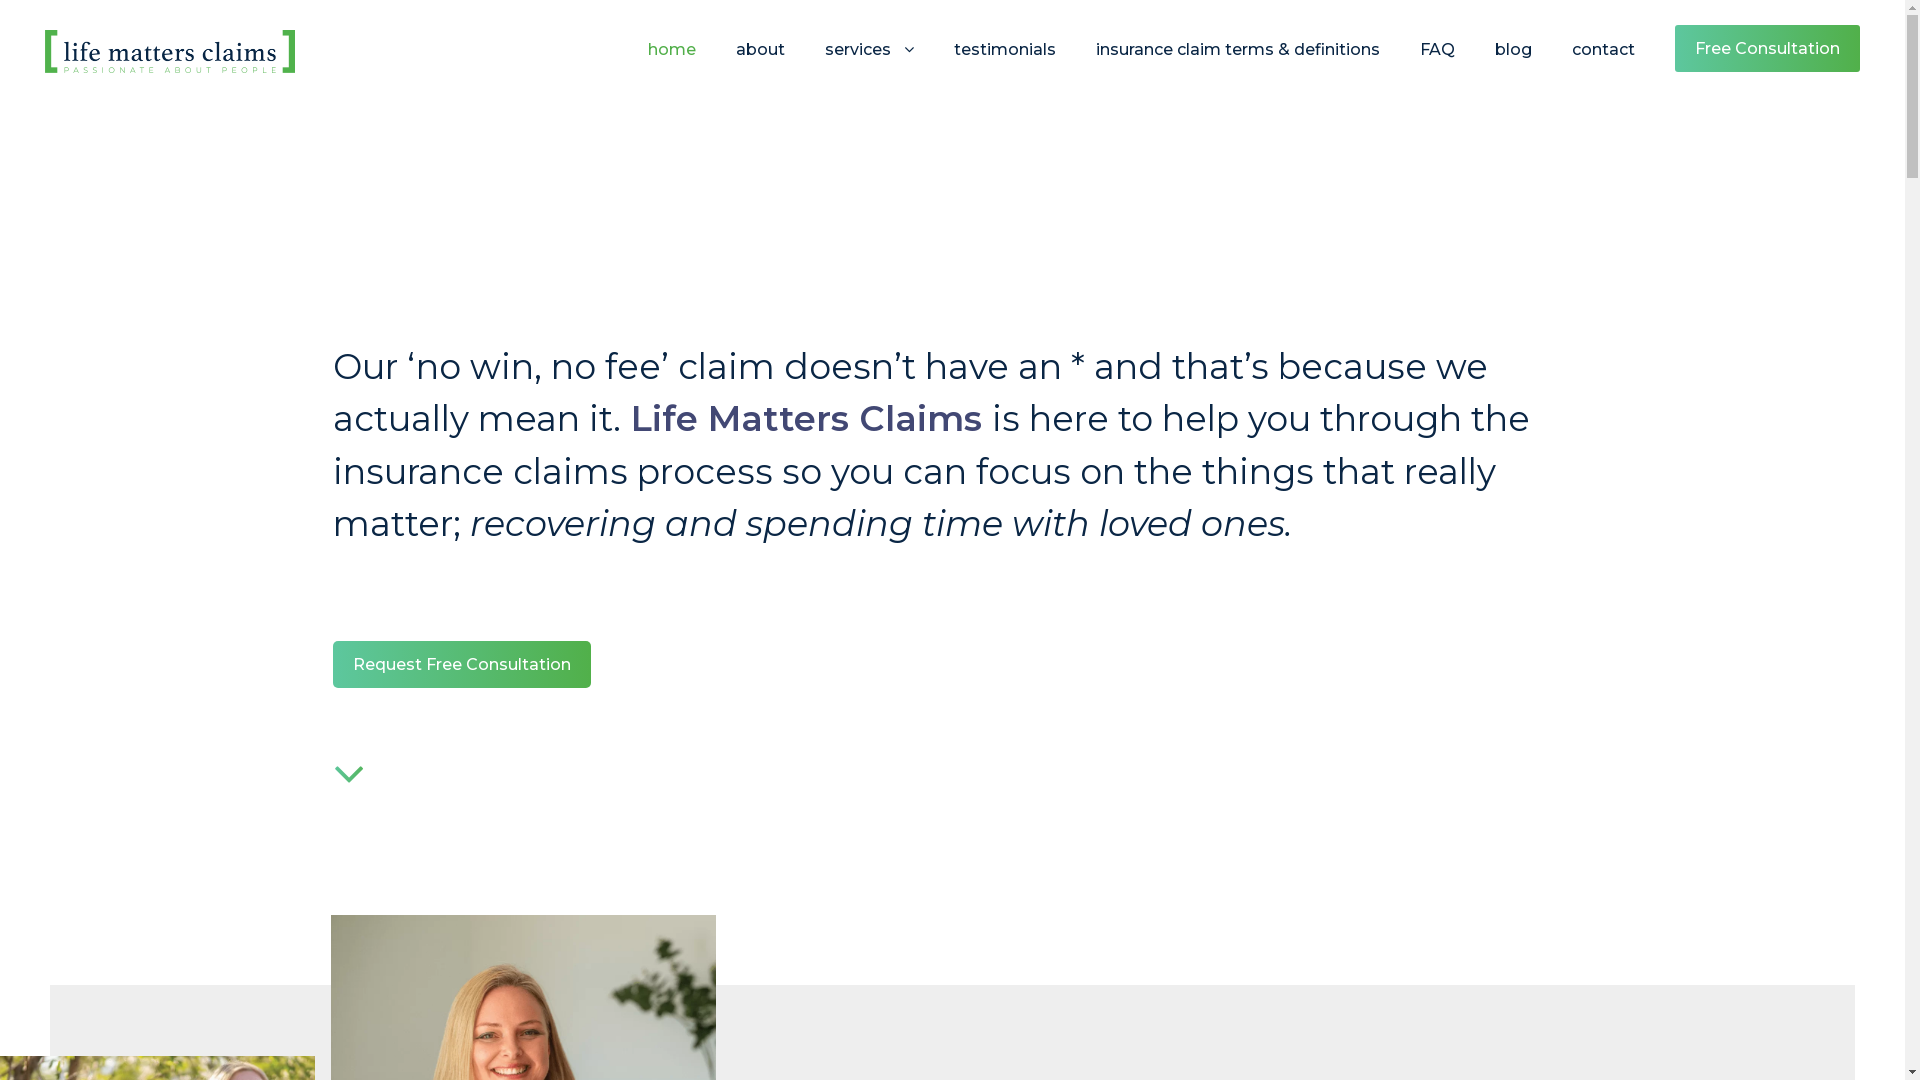 Image resolution: width=1920 pixels, height=1080 pixels. Describe the element at coordinates (854, 689) in the screenshot. I see `Contact` at that location.